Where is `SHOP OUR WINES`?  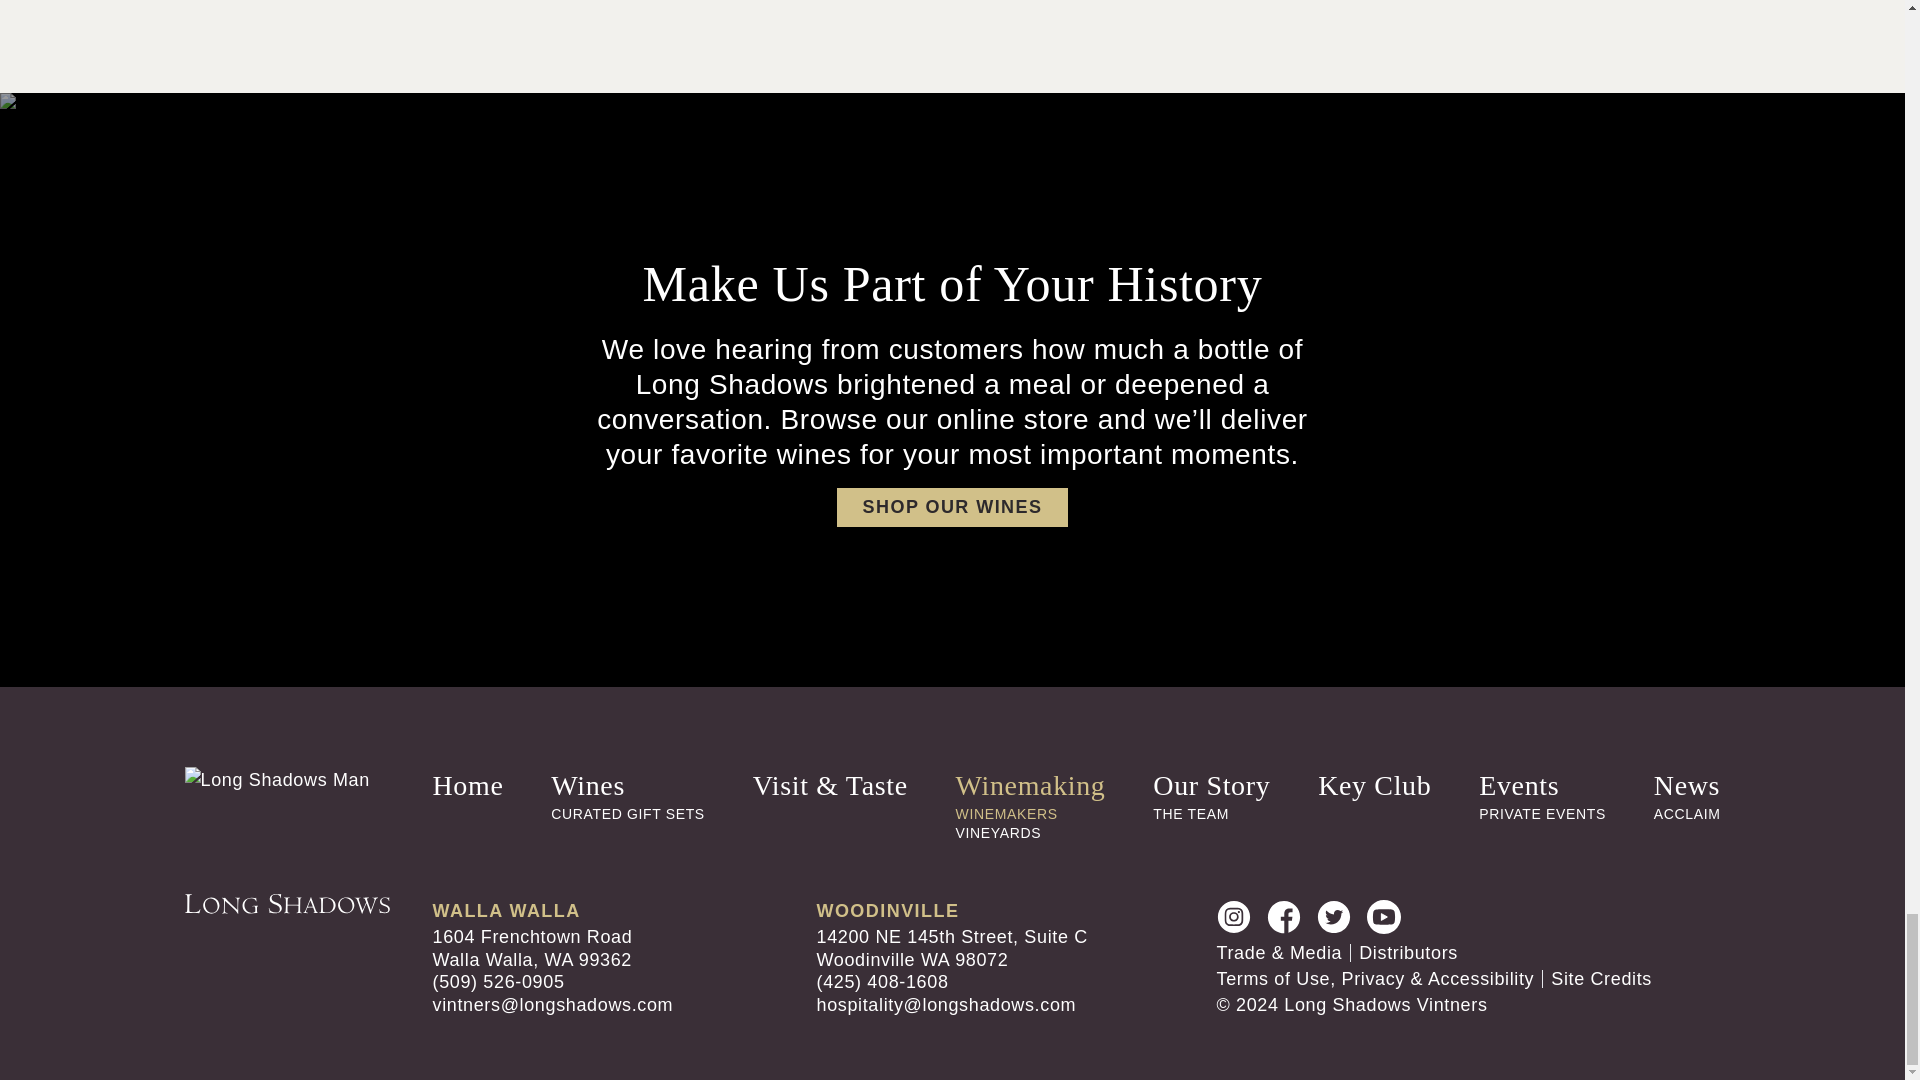
SHOP OUR WINES is located at coordinates (953, 508).